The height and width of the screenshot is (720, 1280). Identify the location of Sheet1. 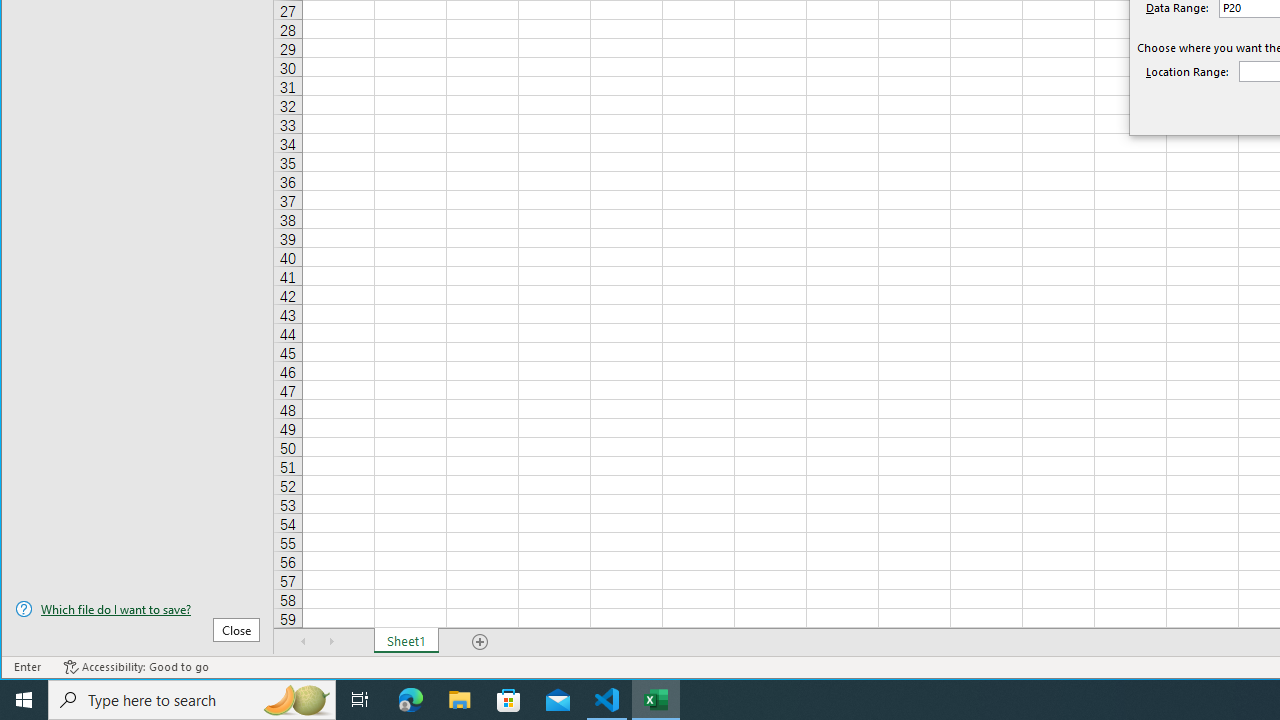
(406, 641).